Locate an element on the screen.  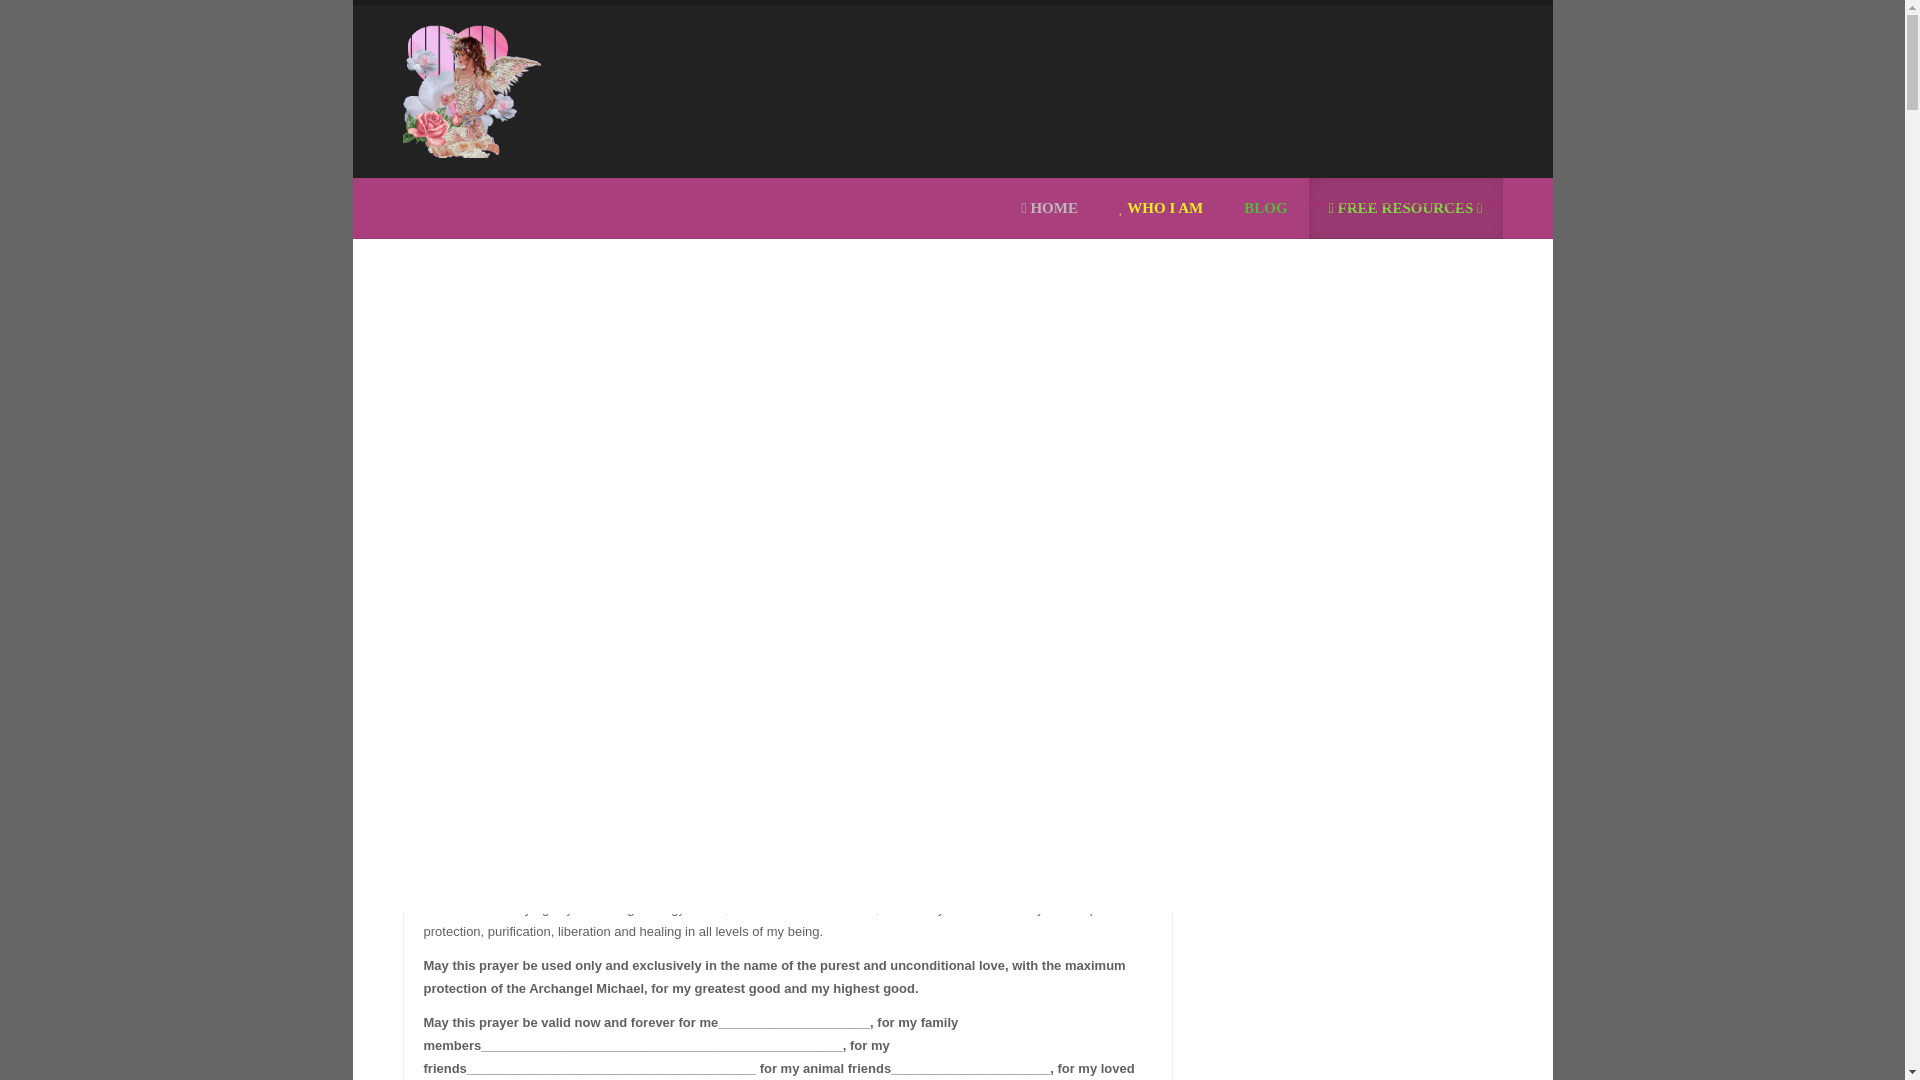
ARCHANGEL MICHAEL: PROCESS OF LIBERATION is located at coordinates (786, 450).